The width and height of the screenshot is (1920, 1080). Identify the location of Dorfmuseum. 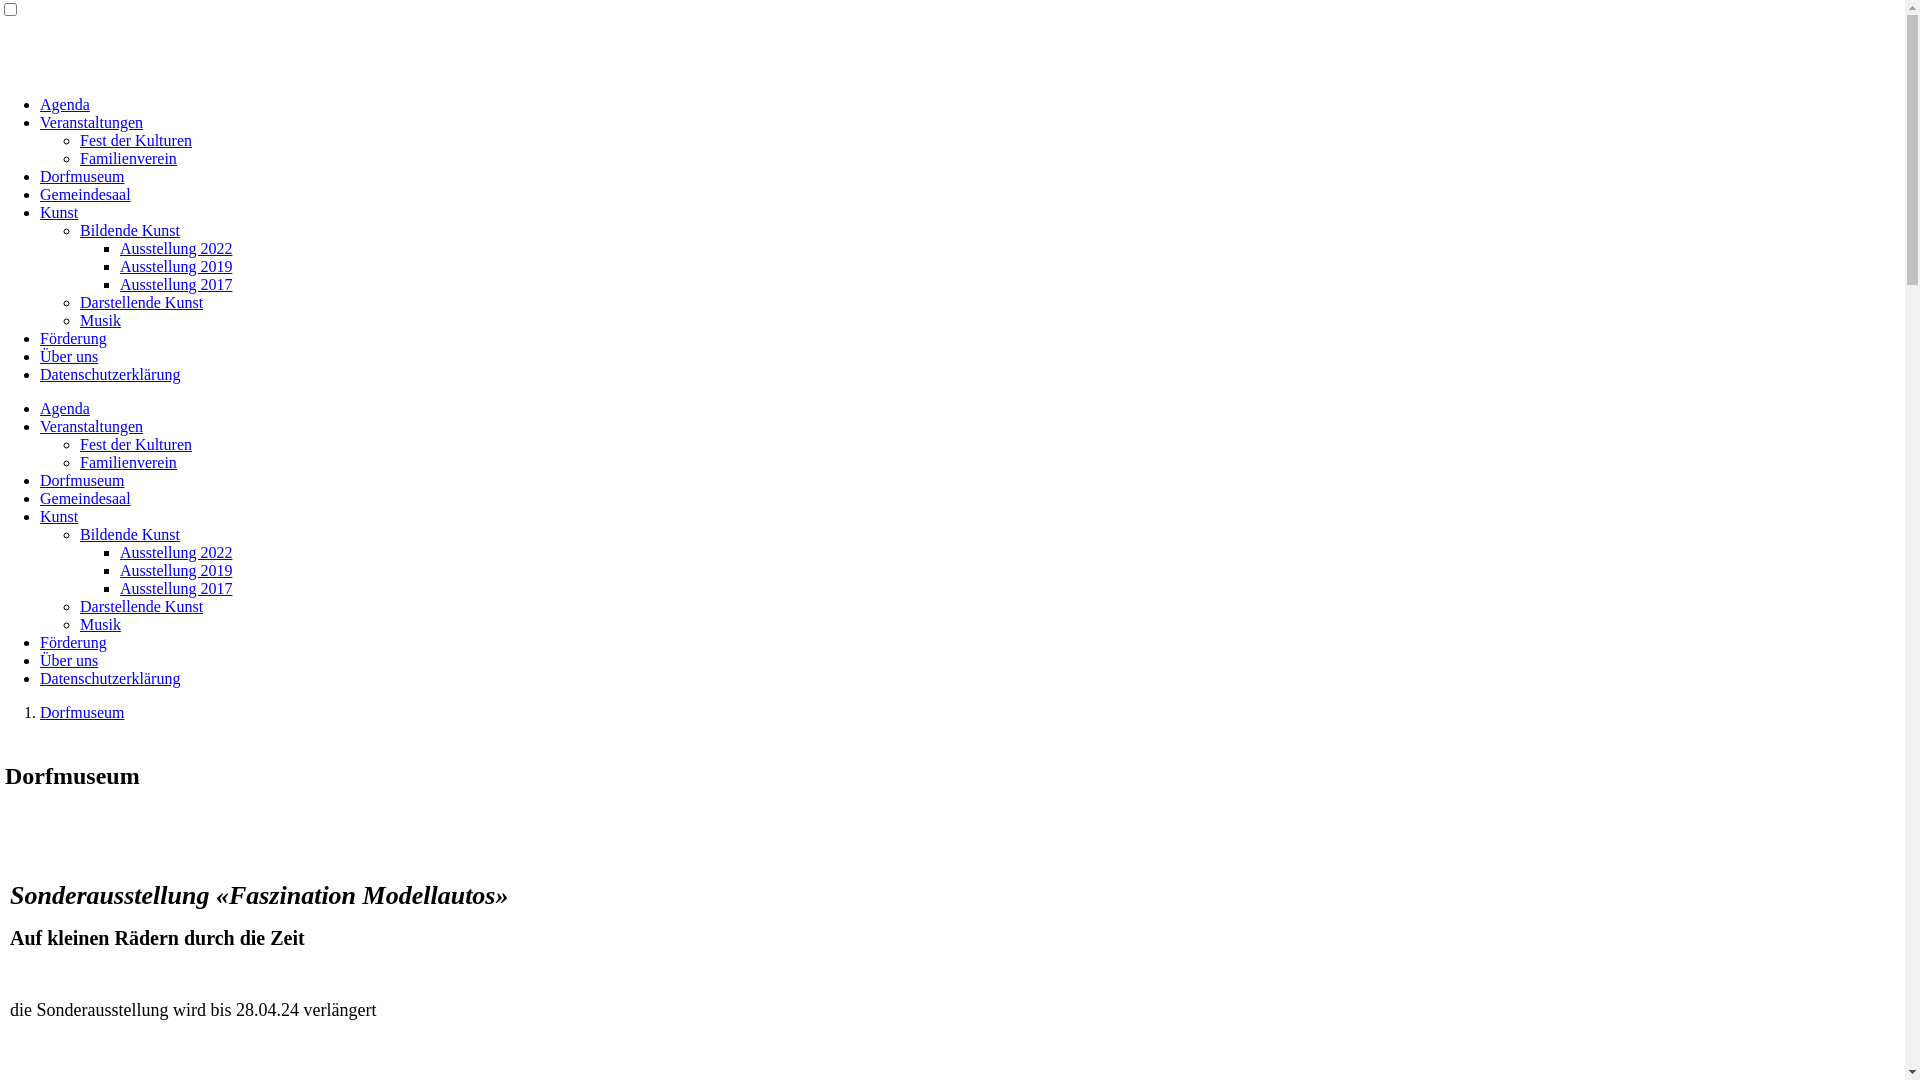
(82, 712).